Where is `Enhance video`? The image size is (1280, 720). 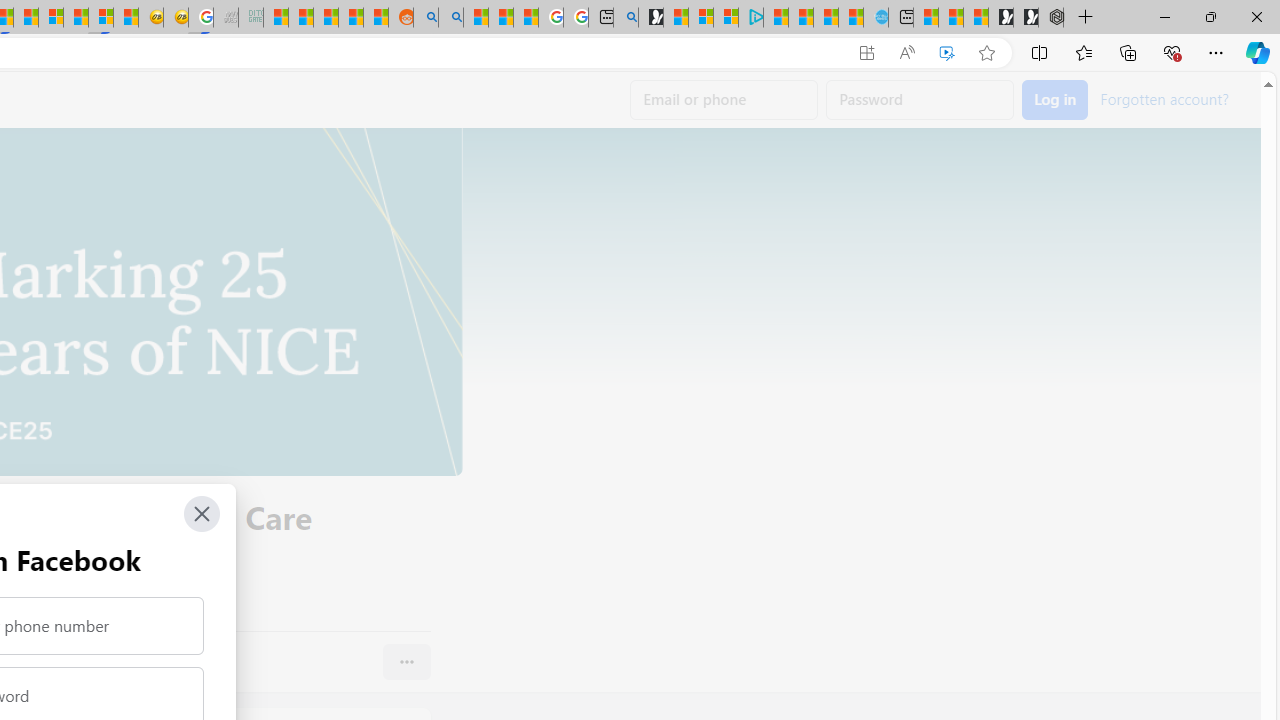 Enhance video is located at coordinates (946, 53).